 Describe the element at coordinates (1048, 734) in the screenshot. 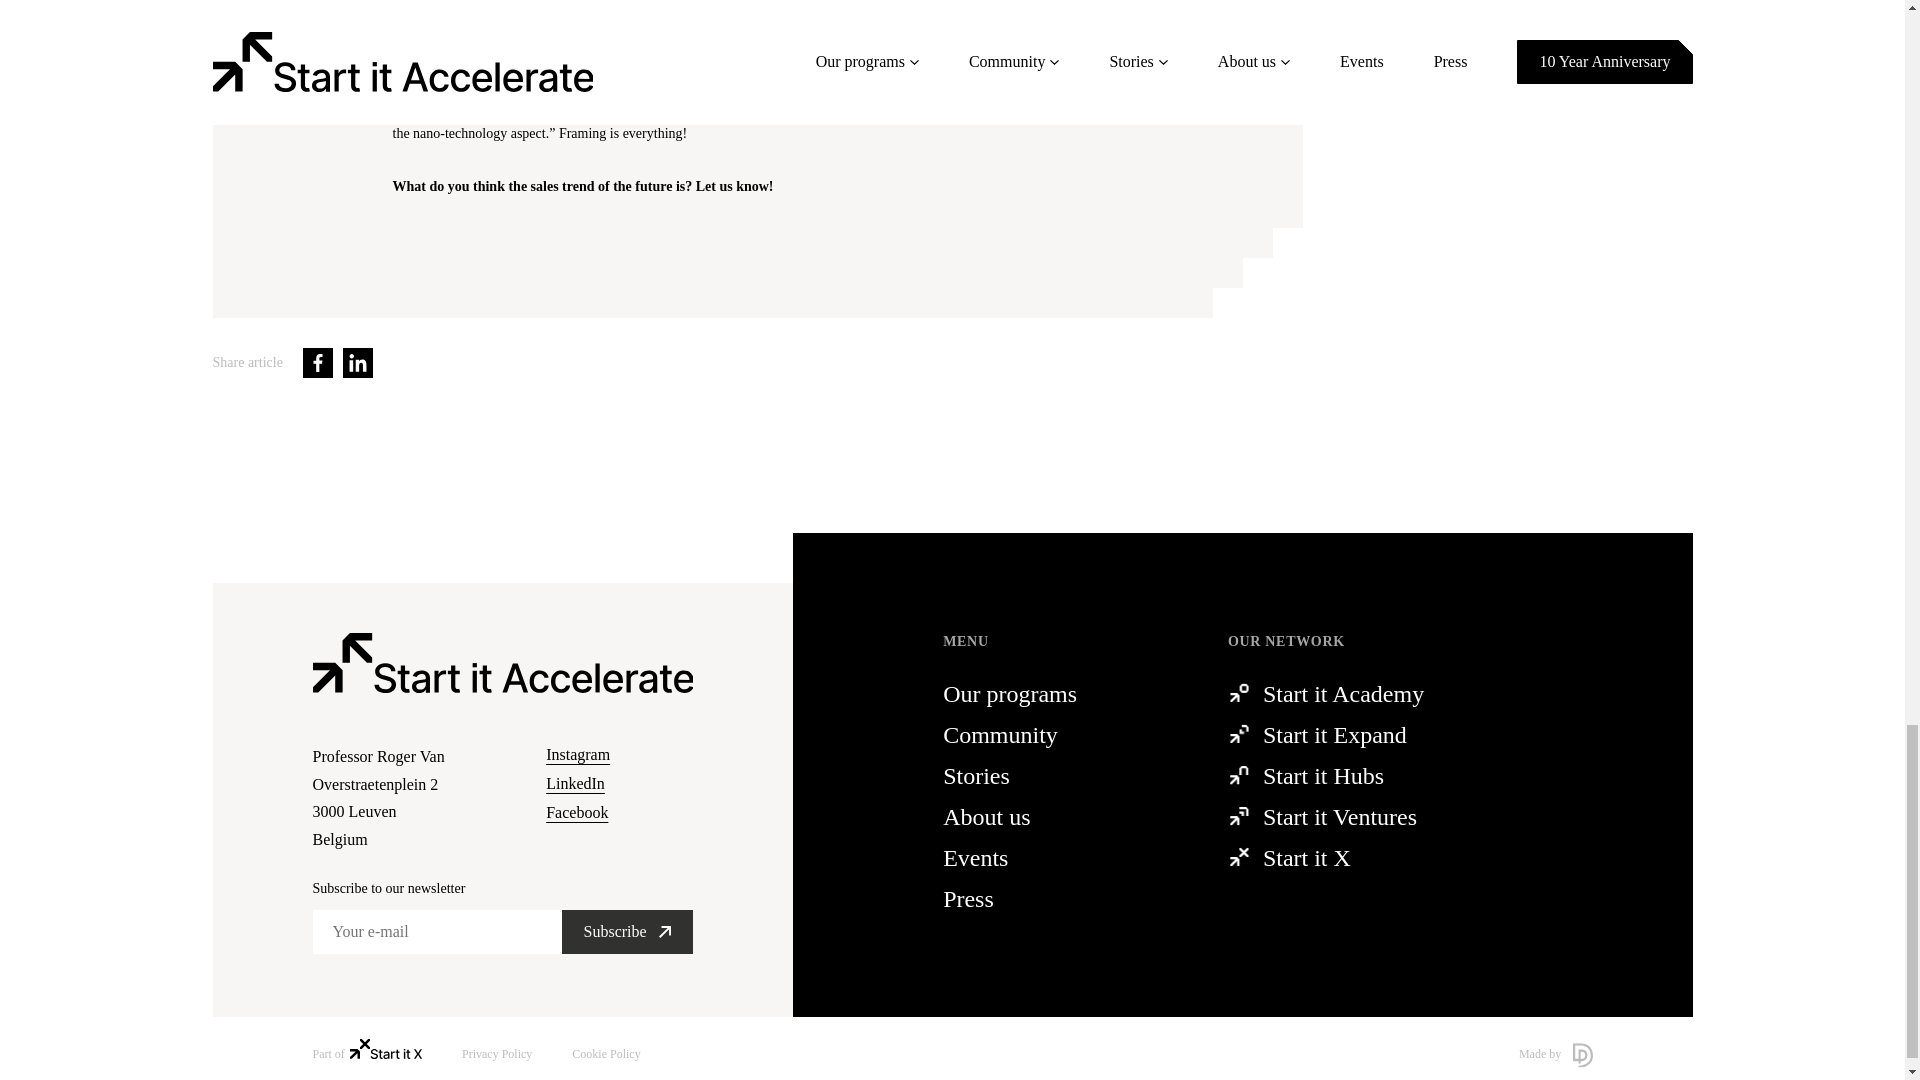

I see `Community` at that location.